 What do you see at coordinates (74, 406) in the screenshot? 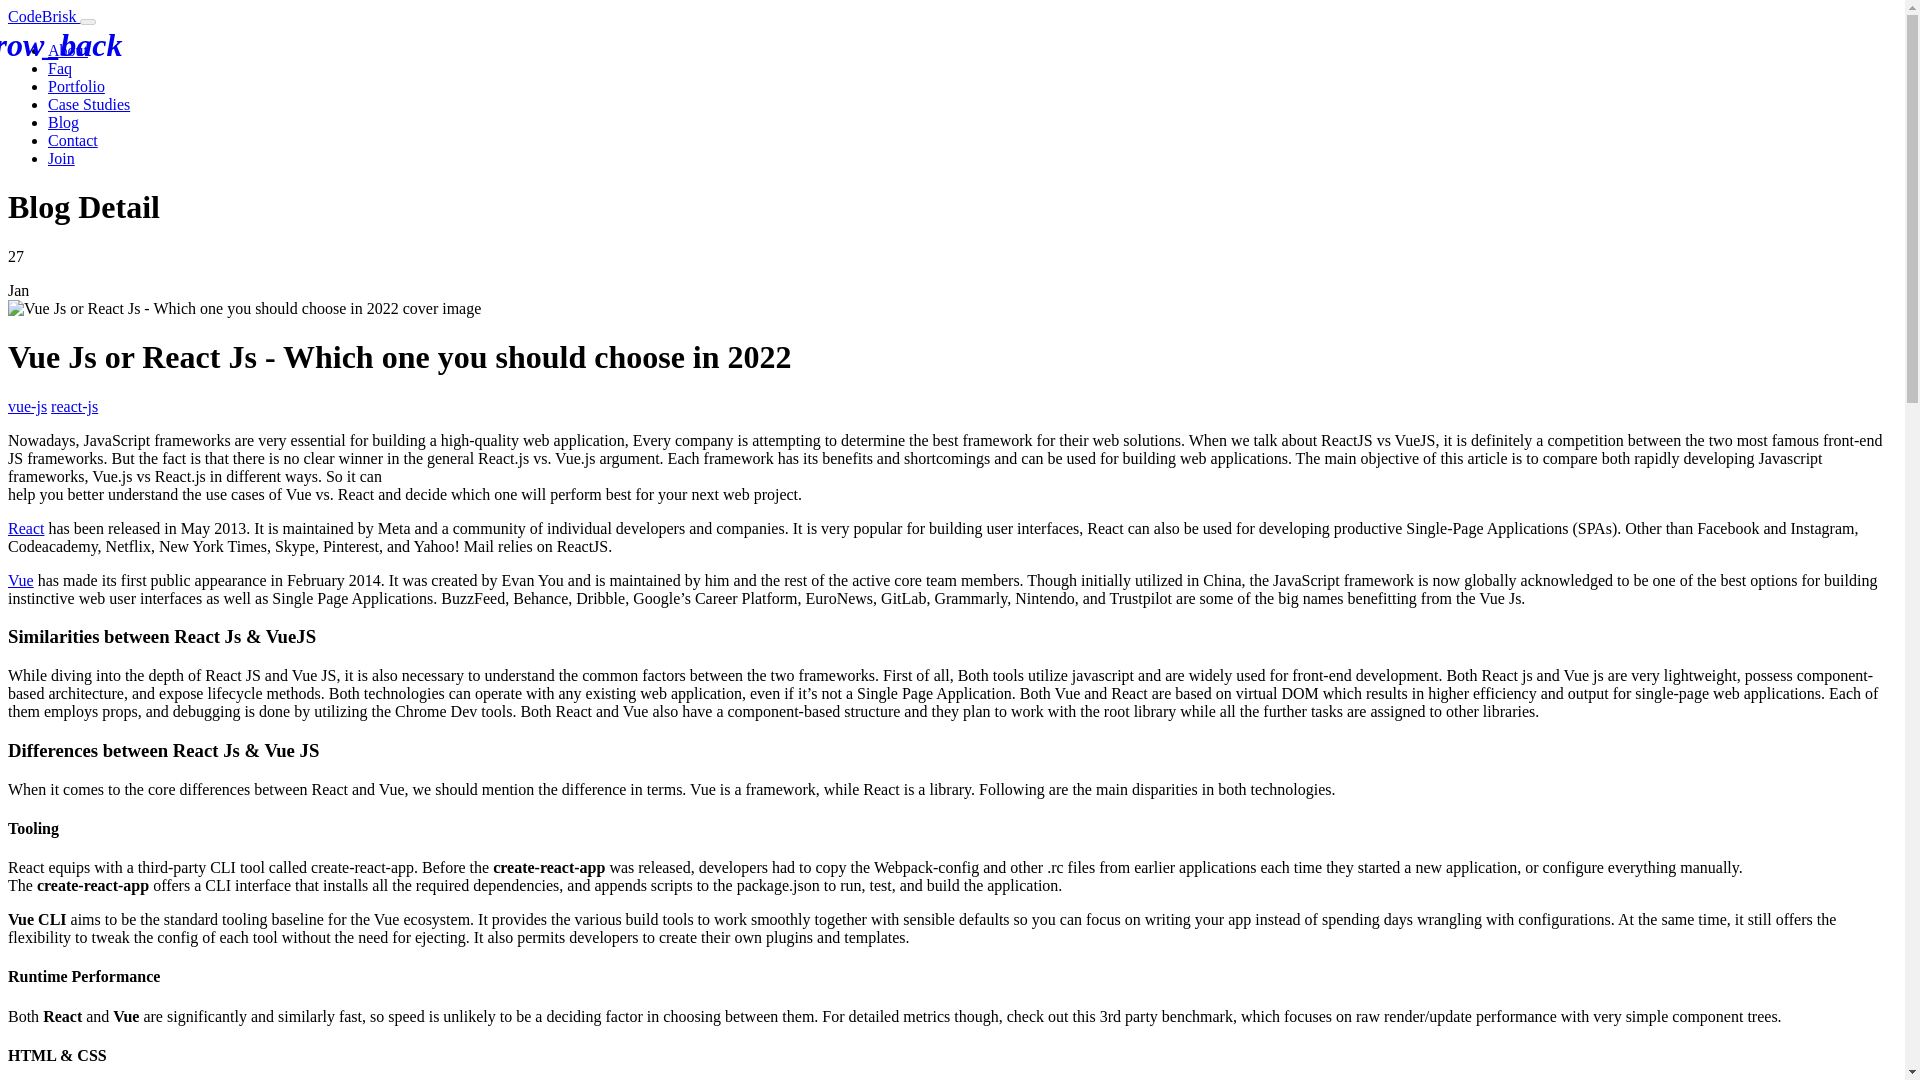
I see `react-js` at bounding box center [74, 406].